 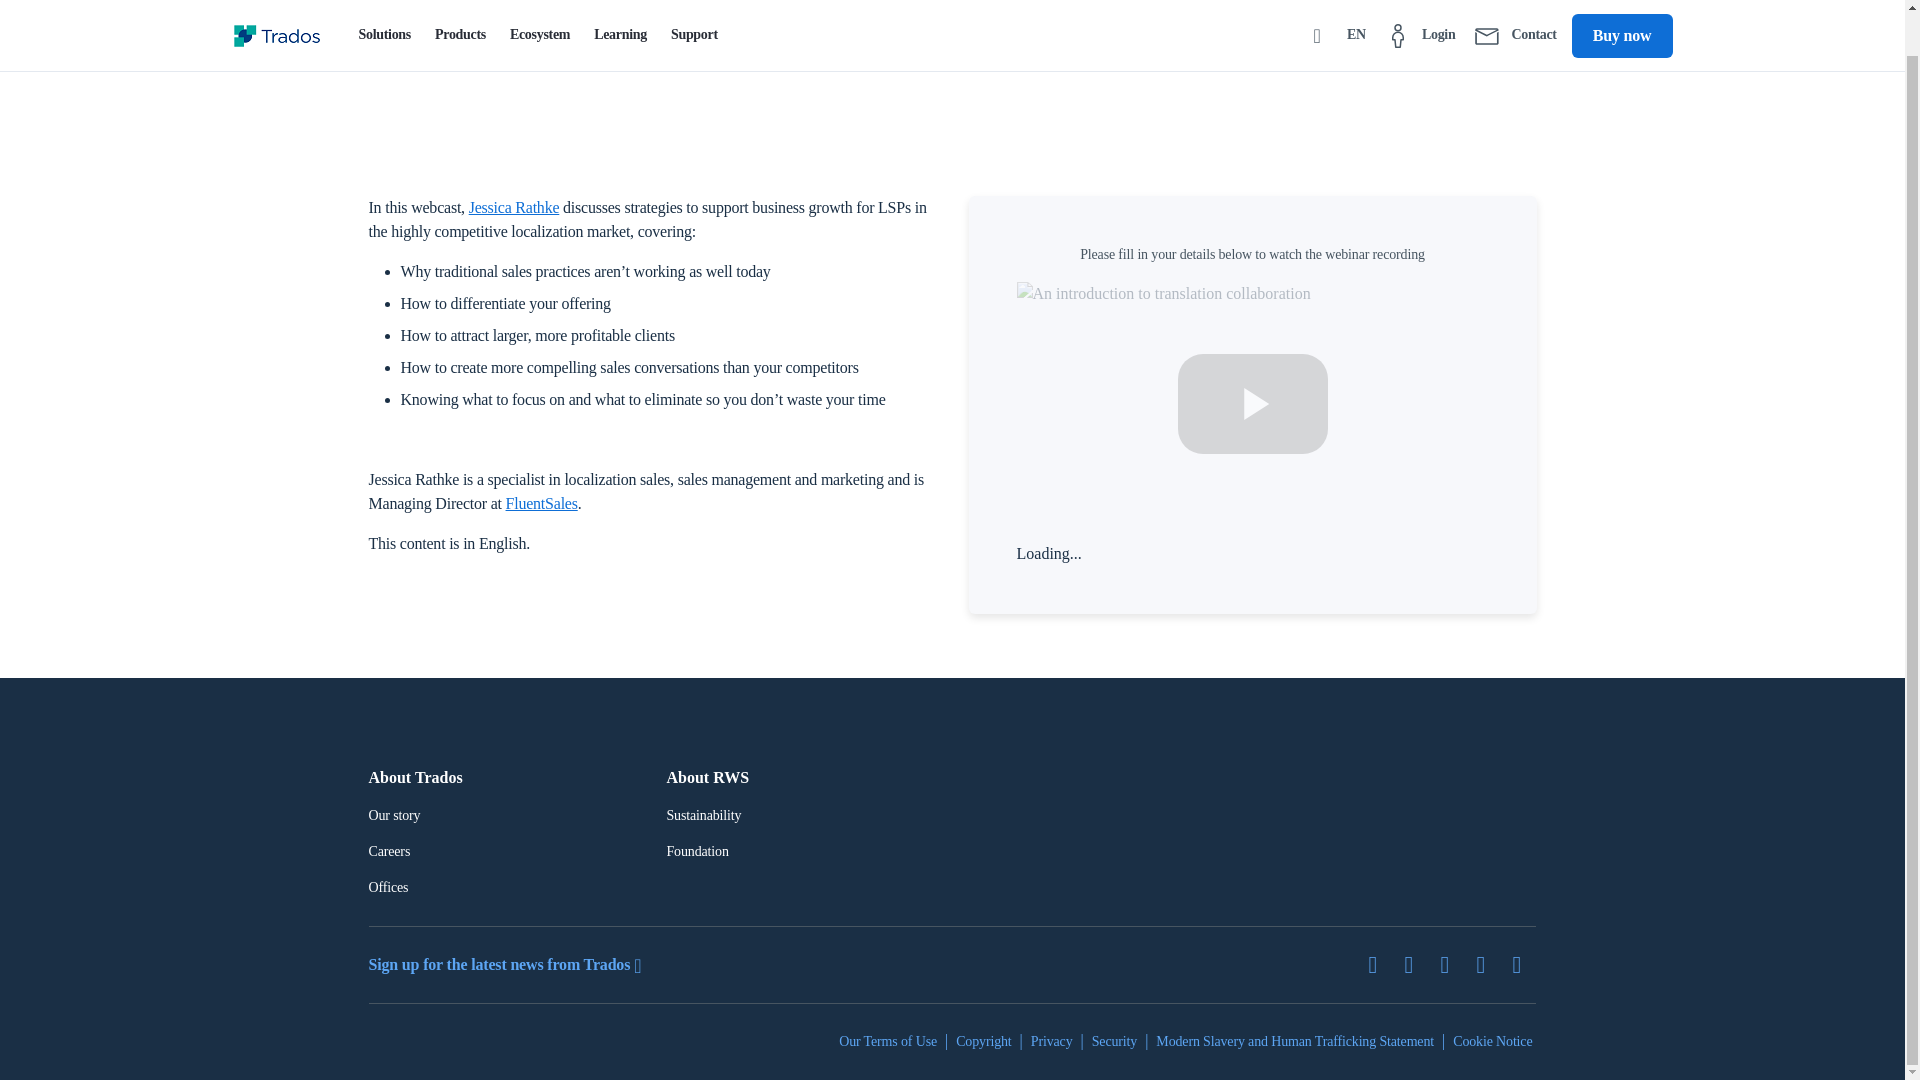 I want to click on Instagram, so click(x=1524, y=964).